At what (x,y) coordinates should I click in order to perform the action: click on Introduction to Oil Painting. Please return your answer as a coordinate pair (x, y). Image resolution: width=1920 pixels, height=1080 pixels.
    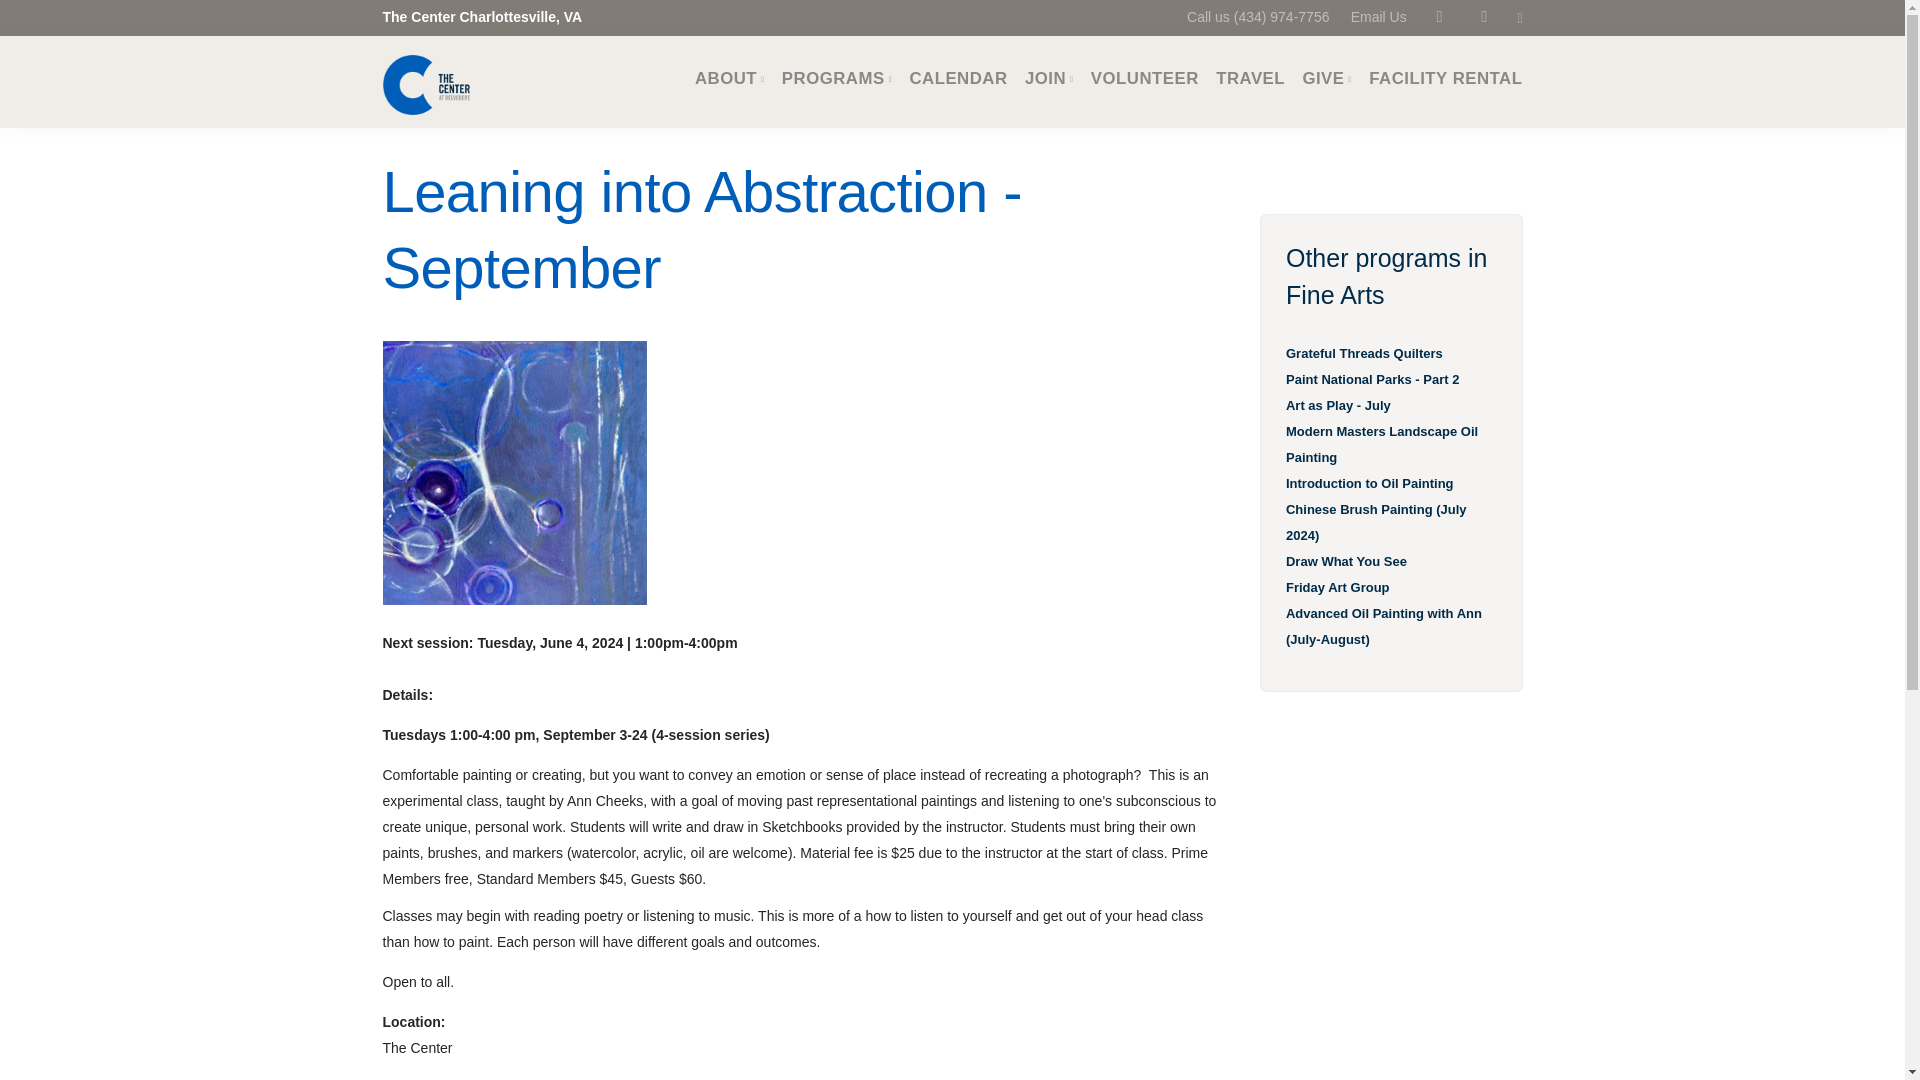
    Looking at the image, I should click on (1370, 484).